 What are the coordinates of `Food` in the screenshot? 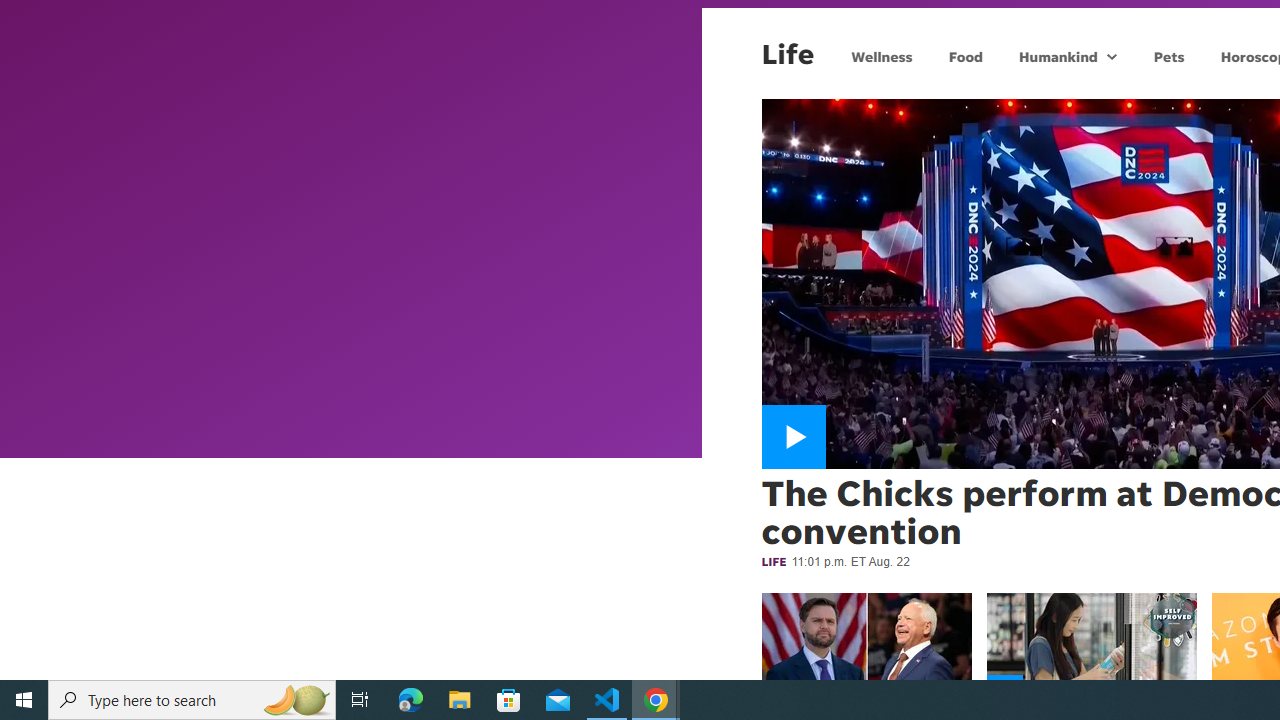 It's located at (966, 56).